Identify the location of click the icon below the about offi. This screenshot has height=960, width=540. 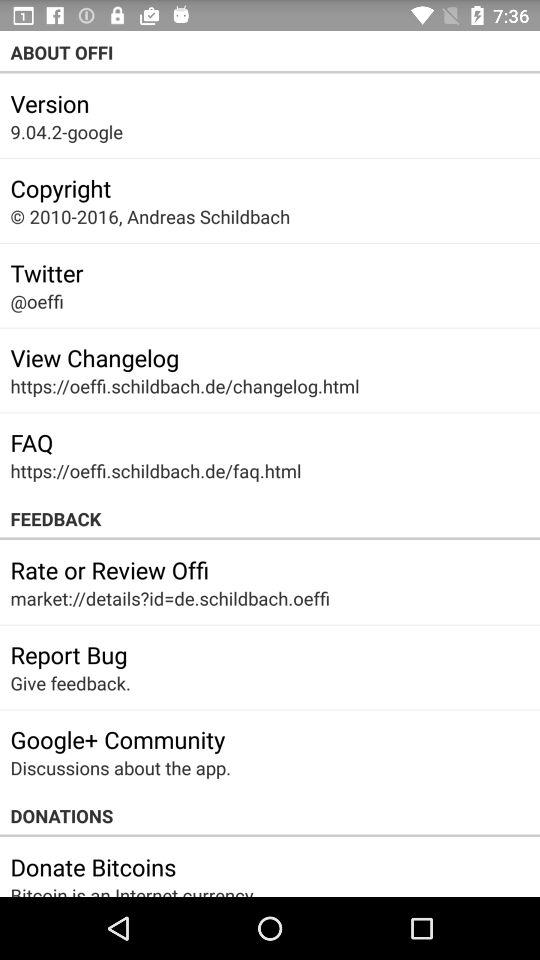
(50, 103).